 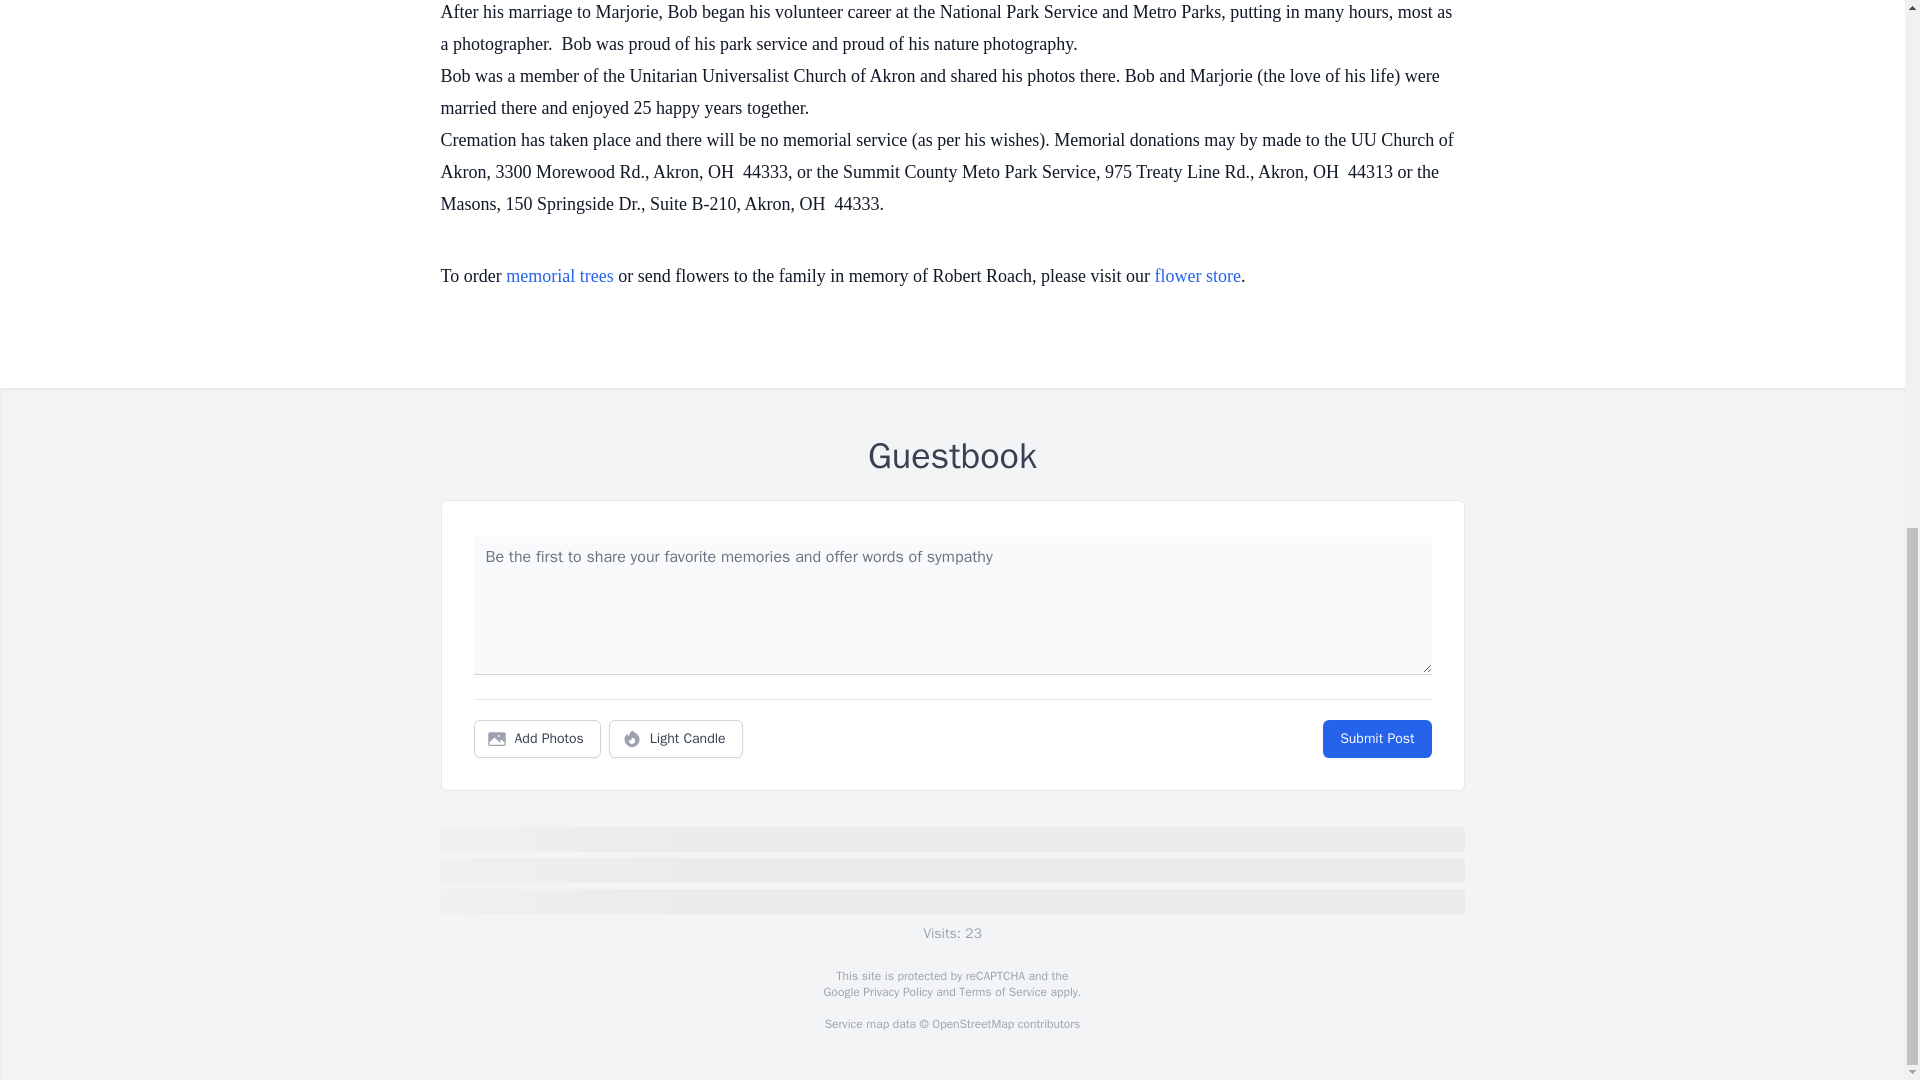 I want to click on Submit Post, so click(x=1376, y=739).